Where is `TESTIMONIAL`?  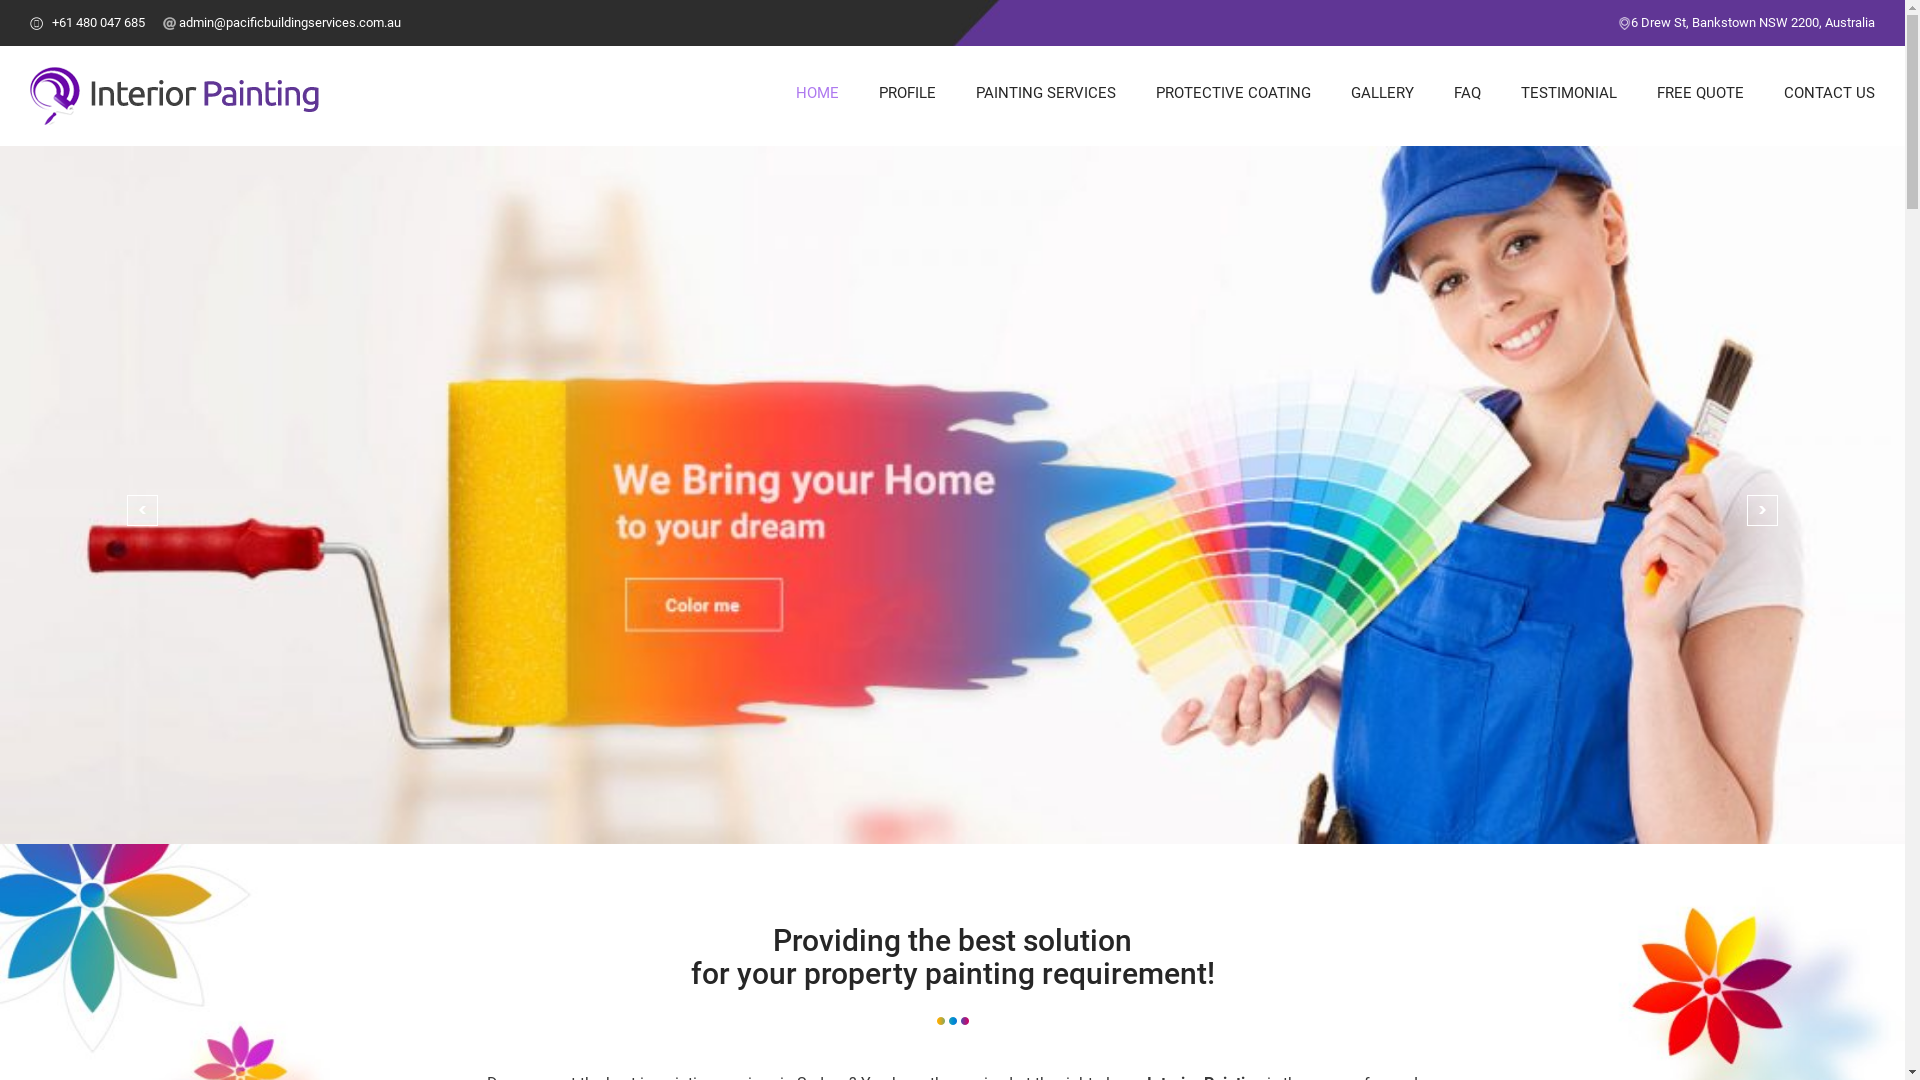 TESTIMONIAL is located at coordinates (1569, 92).